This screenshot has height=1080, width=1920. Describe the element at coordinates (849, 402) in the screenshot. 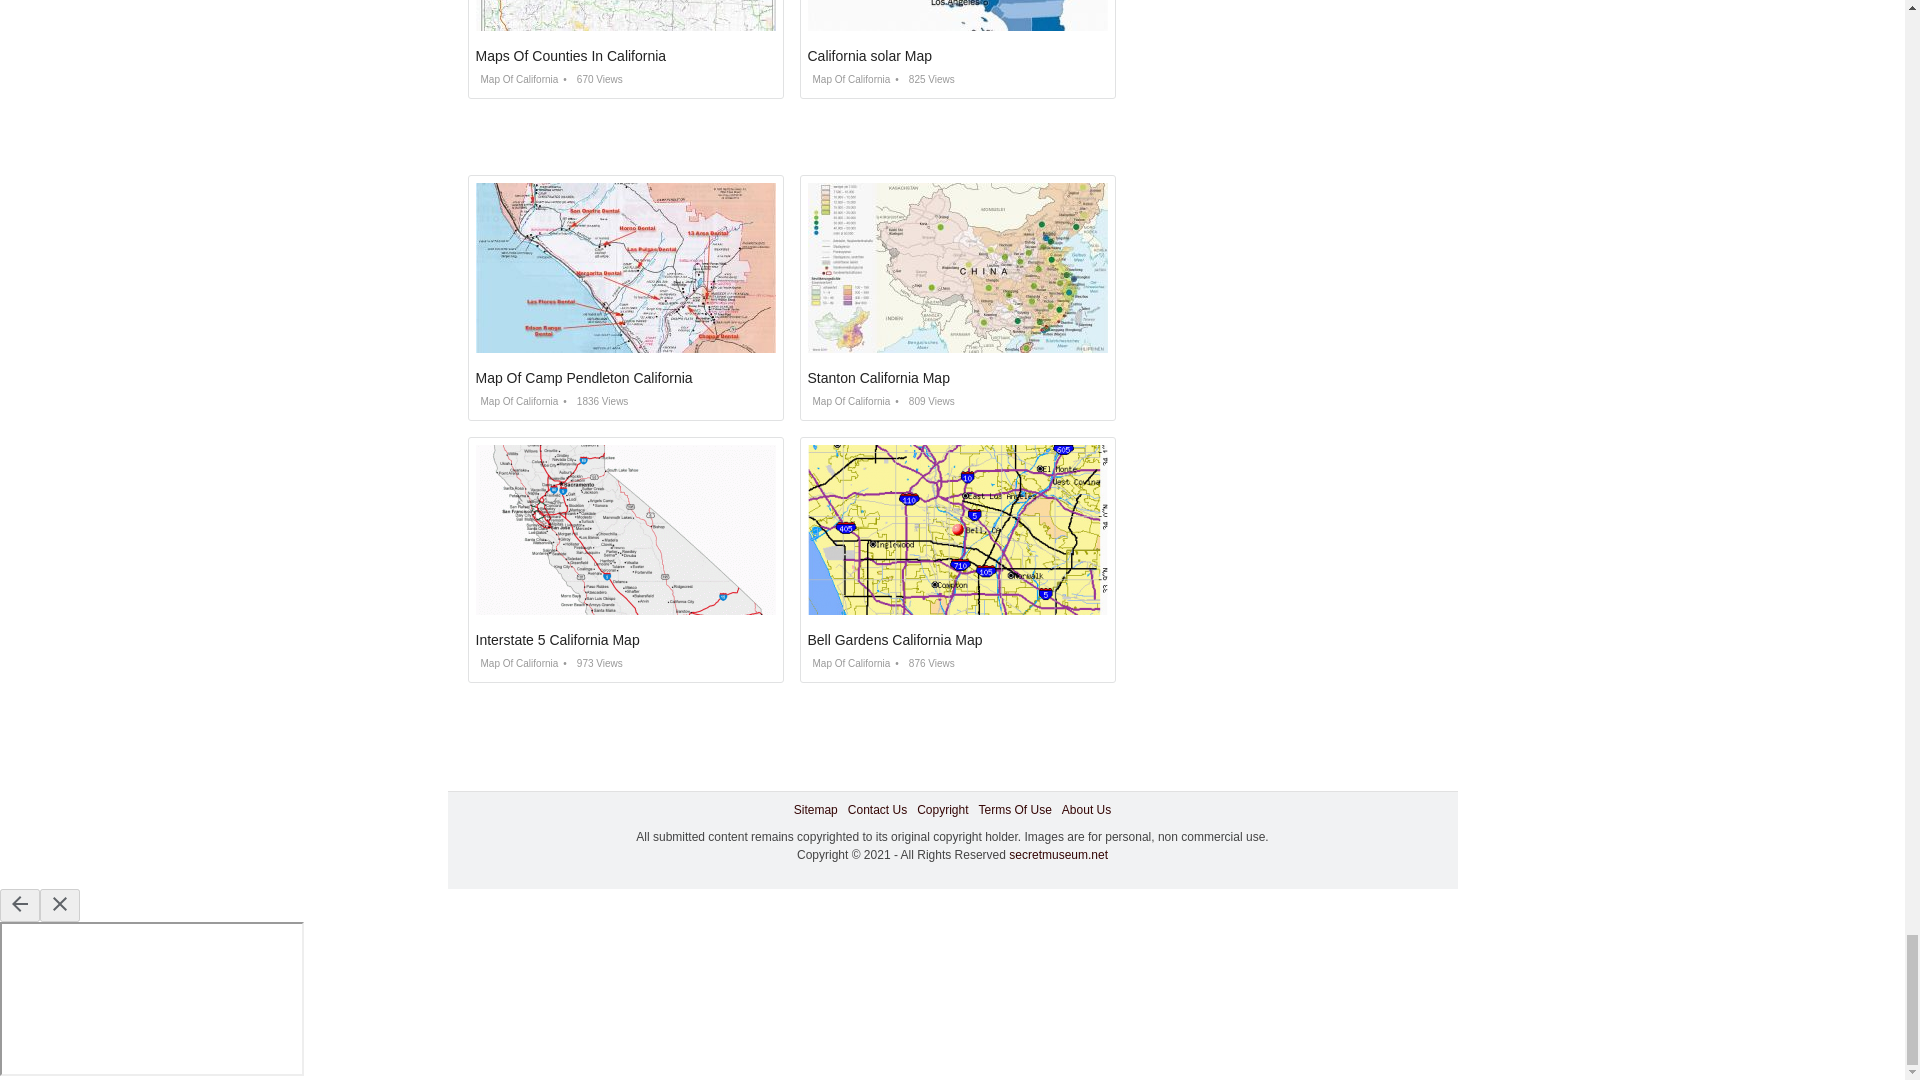

I see `Map Of California` at that location.